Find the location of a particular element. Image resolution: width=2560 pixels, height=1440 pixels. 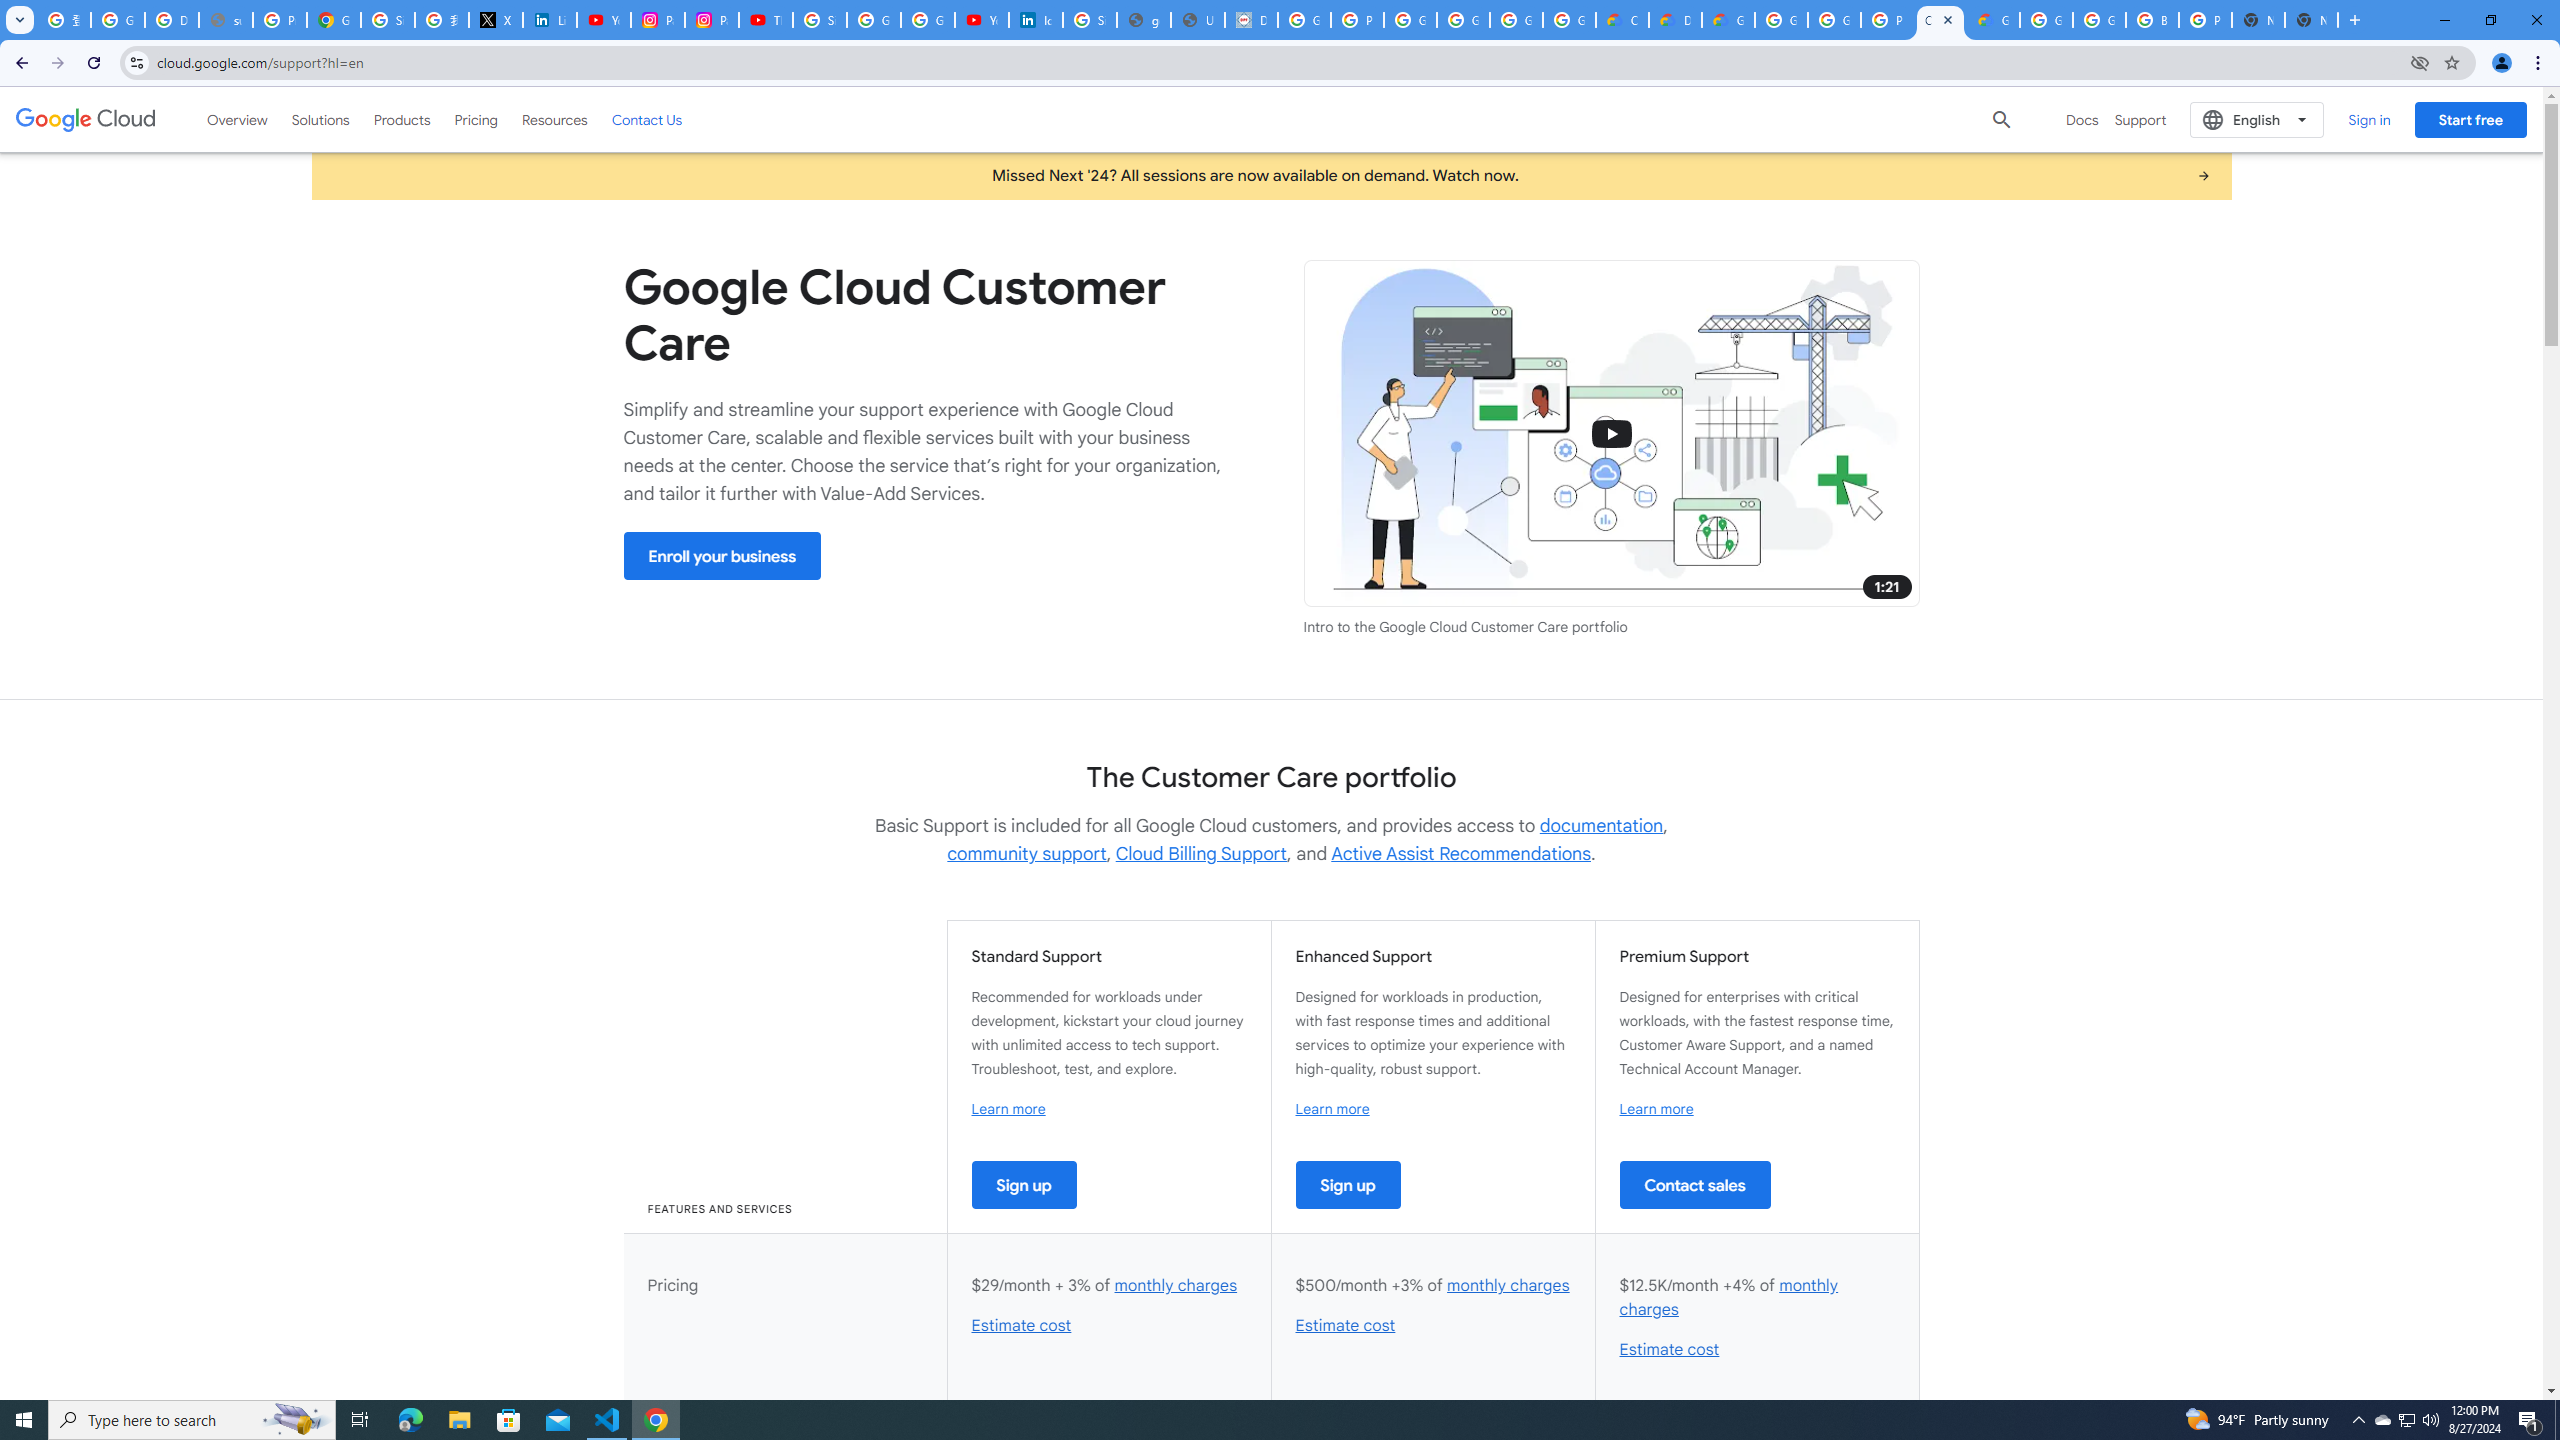

community support is located at coordinates (1026, 854).